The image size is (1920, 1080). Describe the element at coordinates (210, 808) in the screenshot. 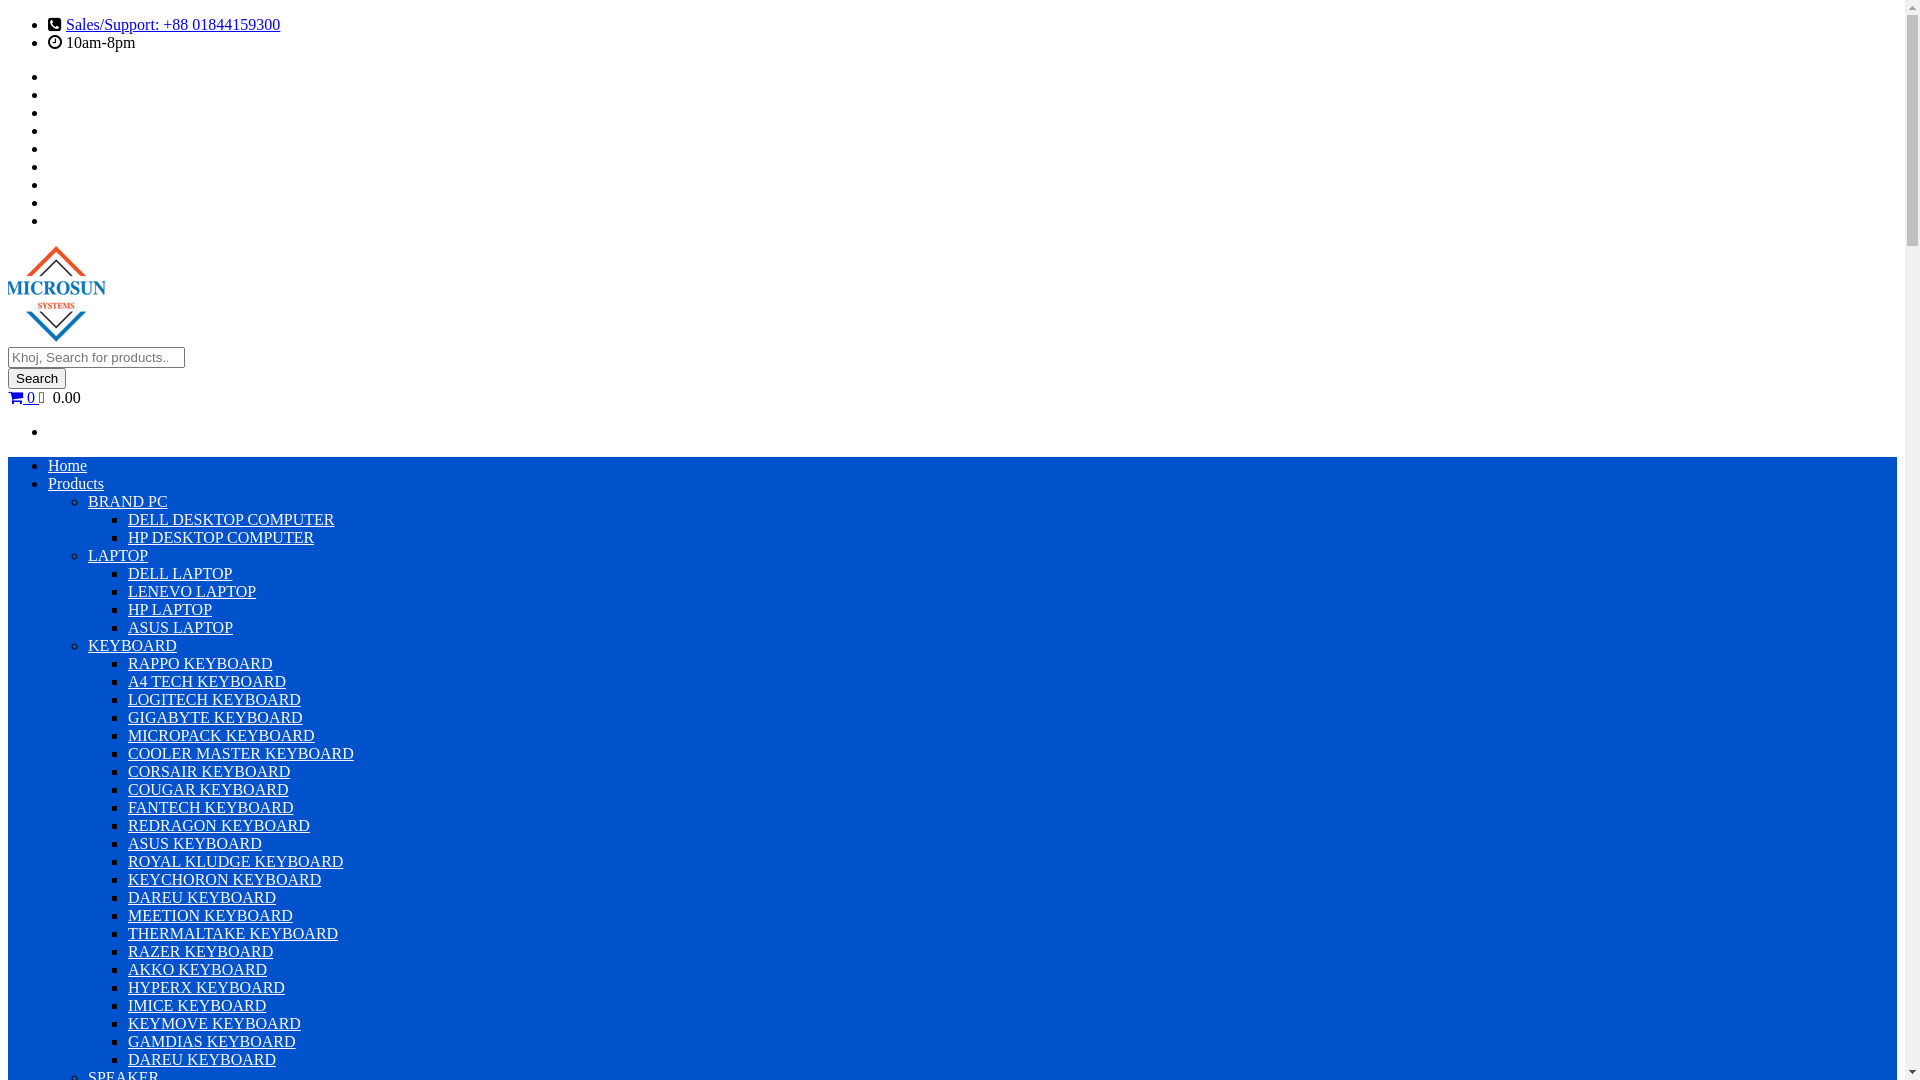

I see `FANTECH KEYBOARD` at that location.